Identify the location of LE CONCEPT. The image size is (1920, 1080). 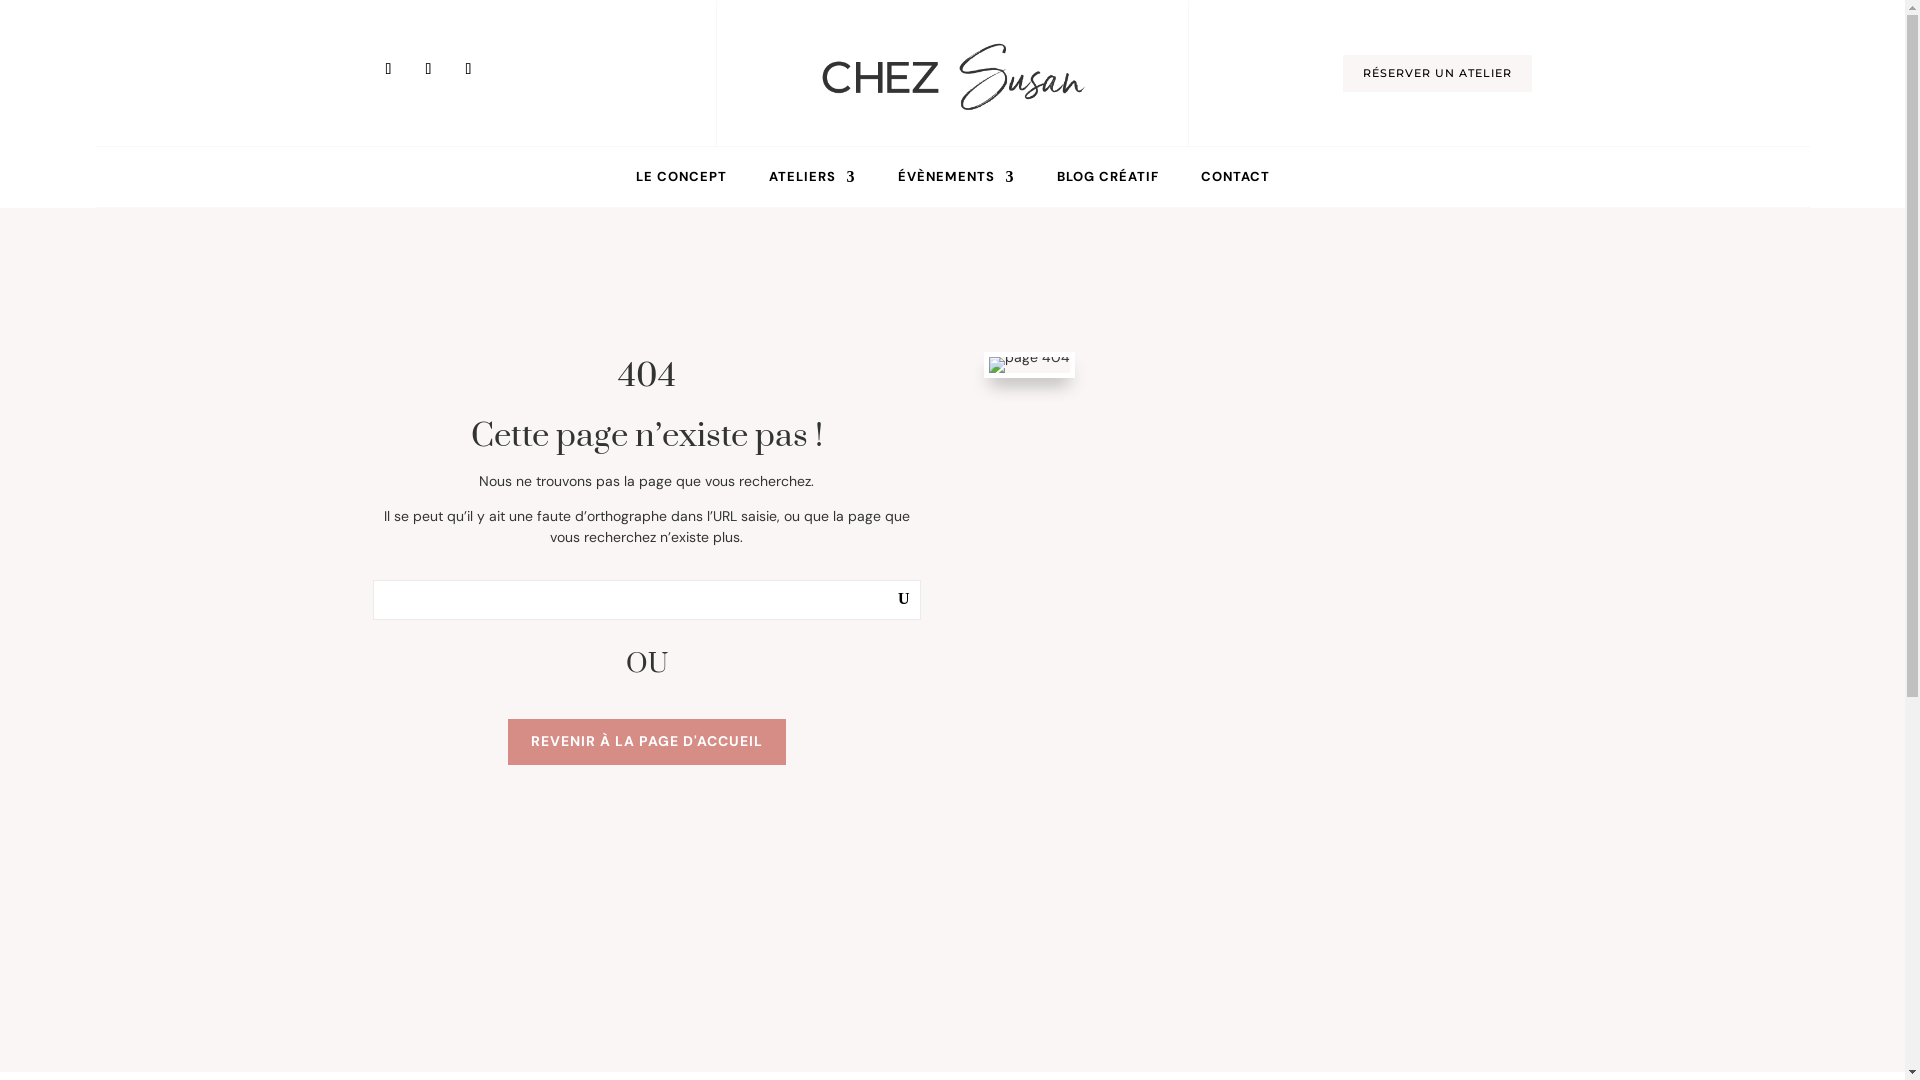
(682, 181).